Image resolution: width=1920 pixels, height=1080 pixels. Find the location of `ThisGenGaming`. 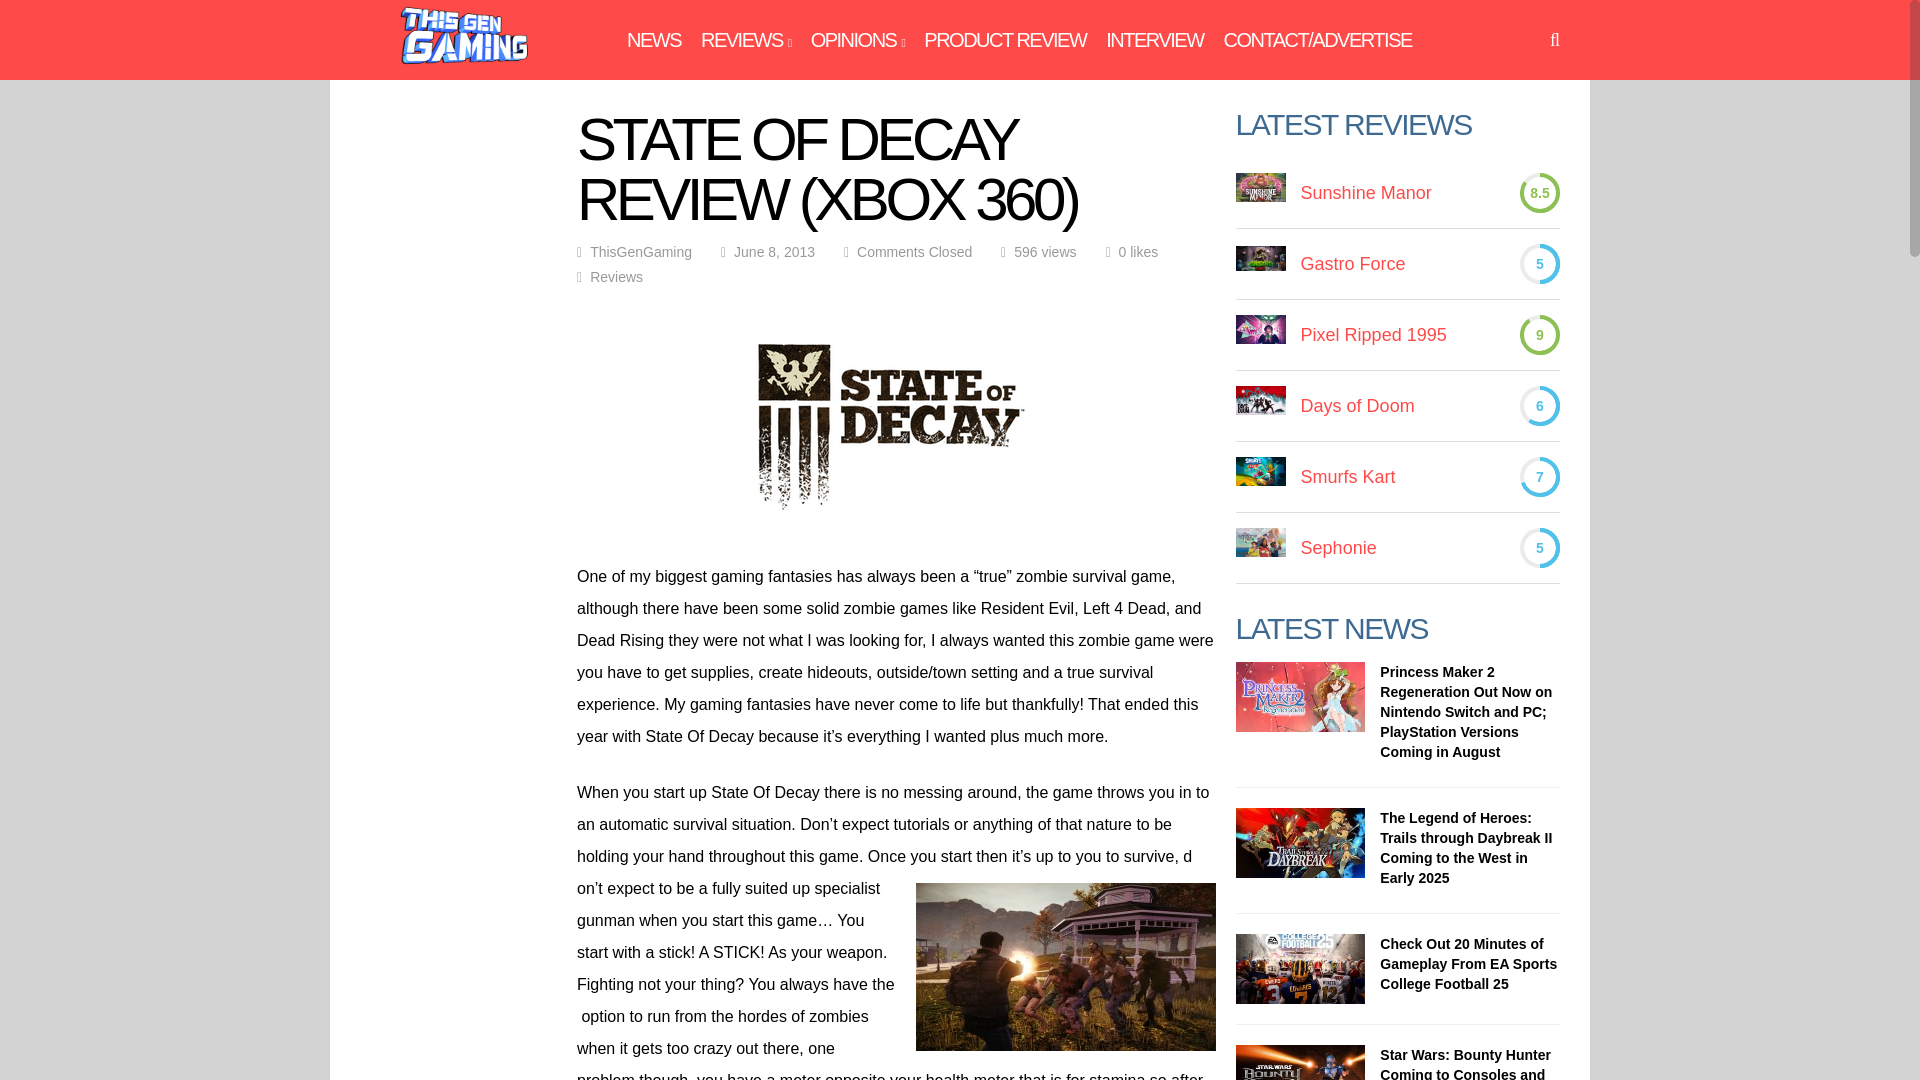

ThisGenGaming is located at coordinates (468, 96).